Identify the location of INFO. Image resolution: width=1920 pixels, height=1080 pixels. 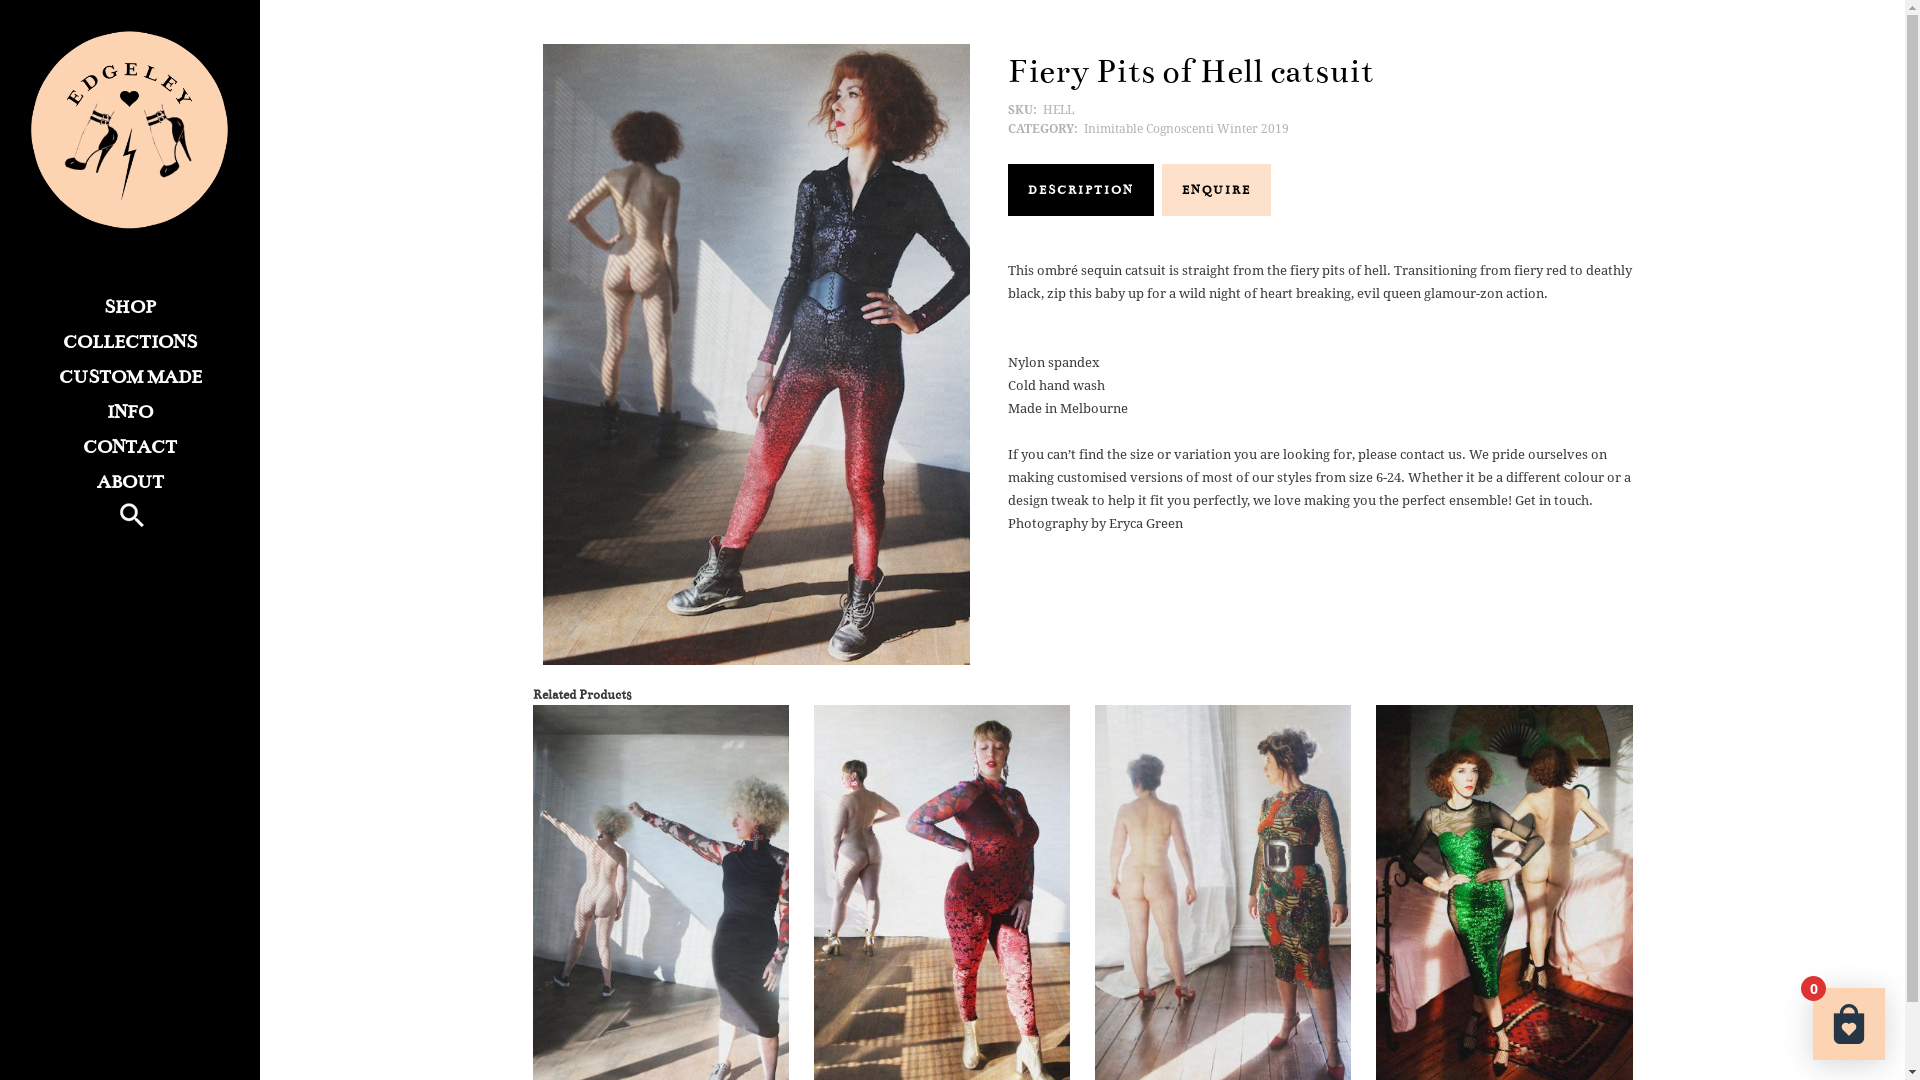
(130, 412).